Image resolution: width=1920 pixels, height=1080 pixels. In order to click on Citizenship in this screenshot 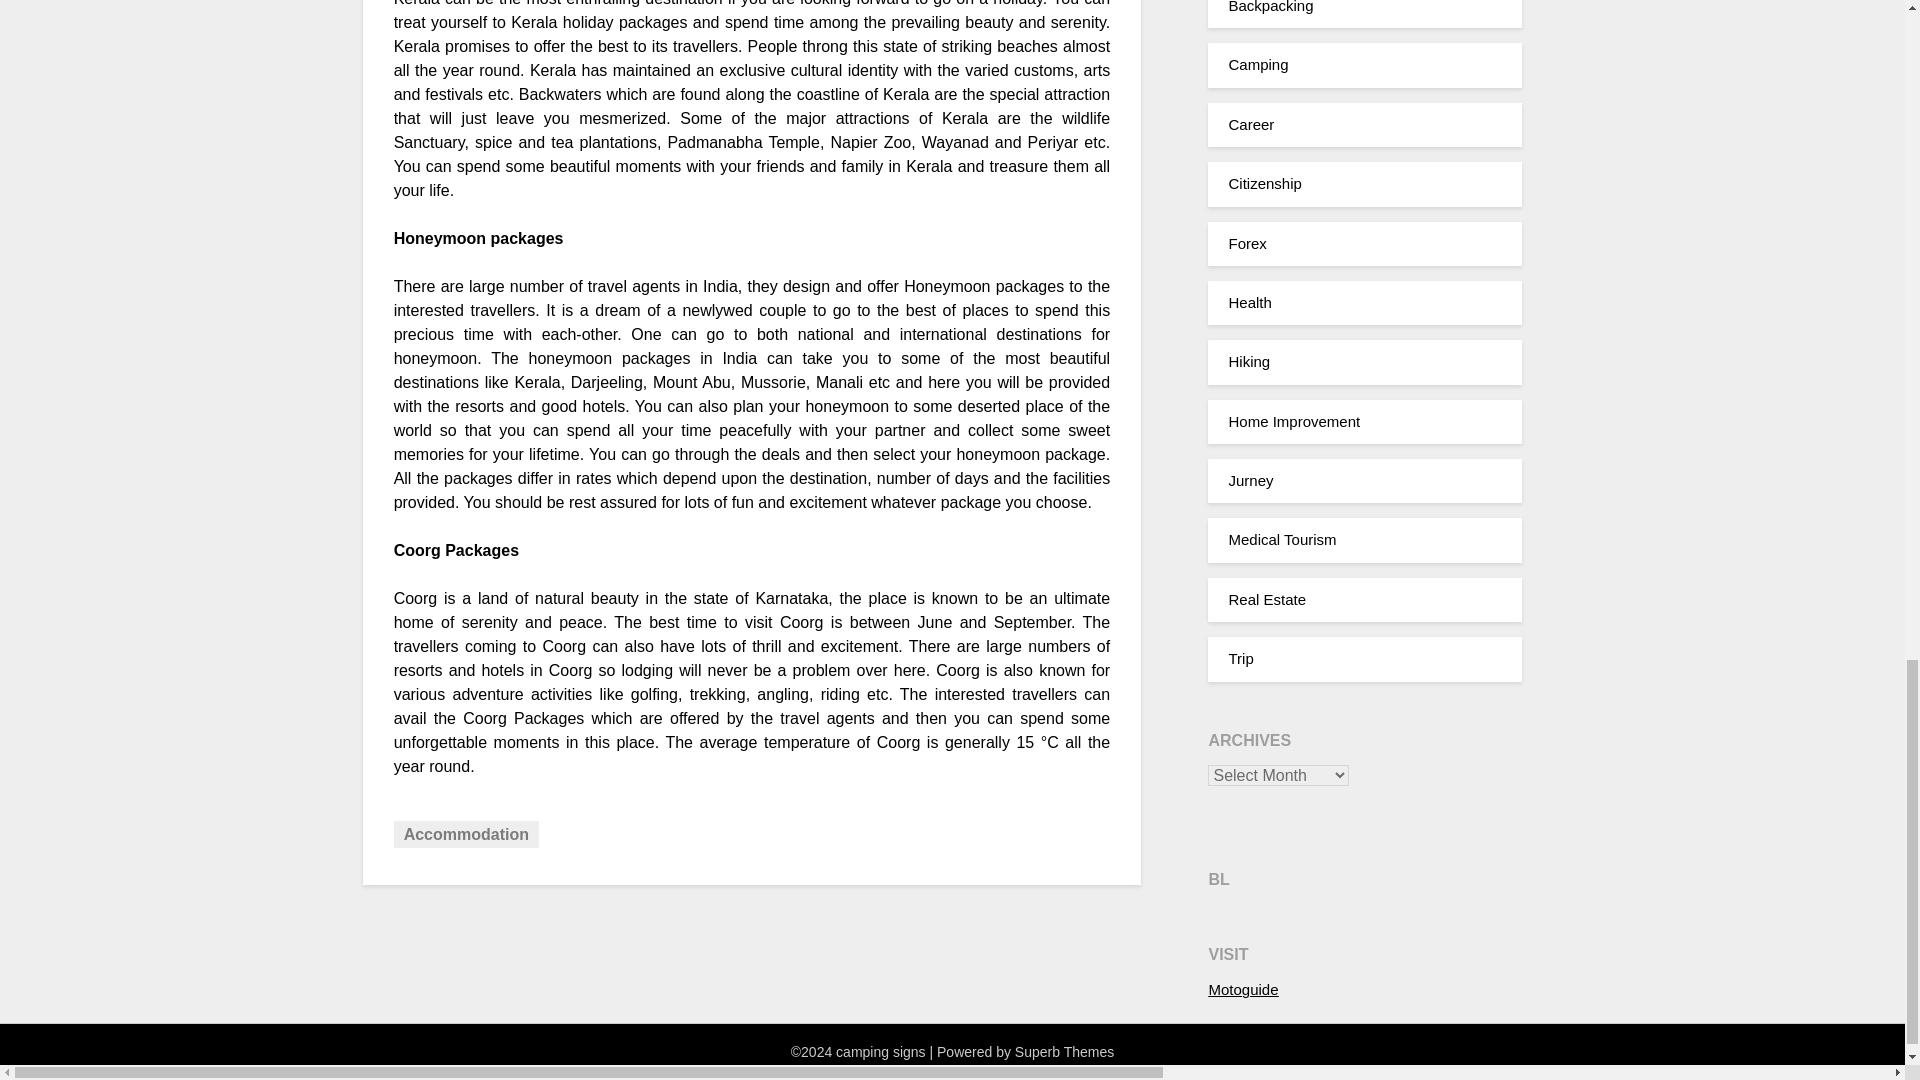, I will do `click(1264, 183)`.